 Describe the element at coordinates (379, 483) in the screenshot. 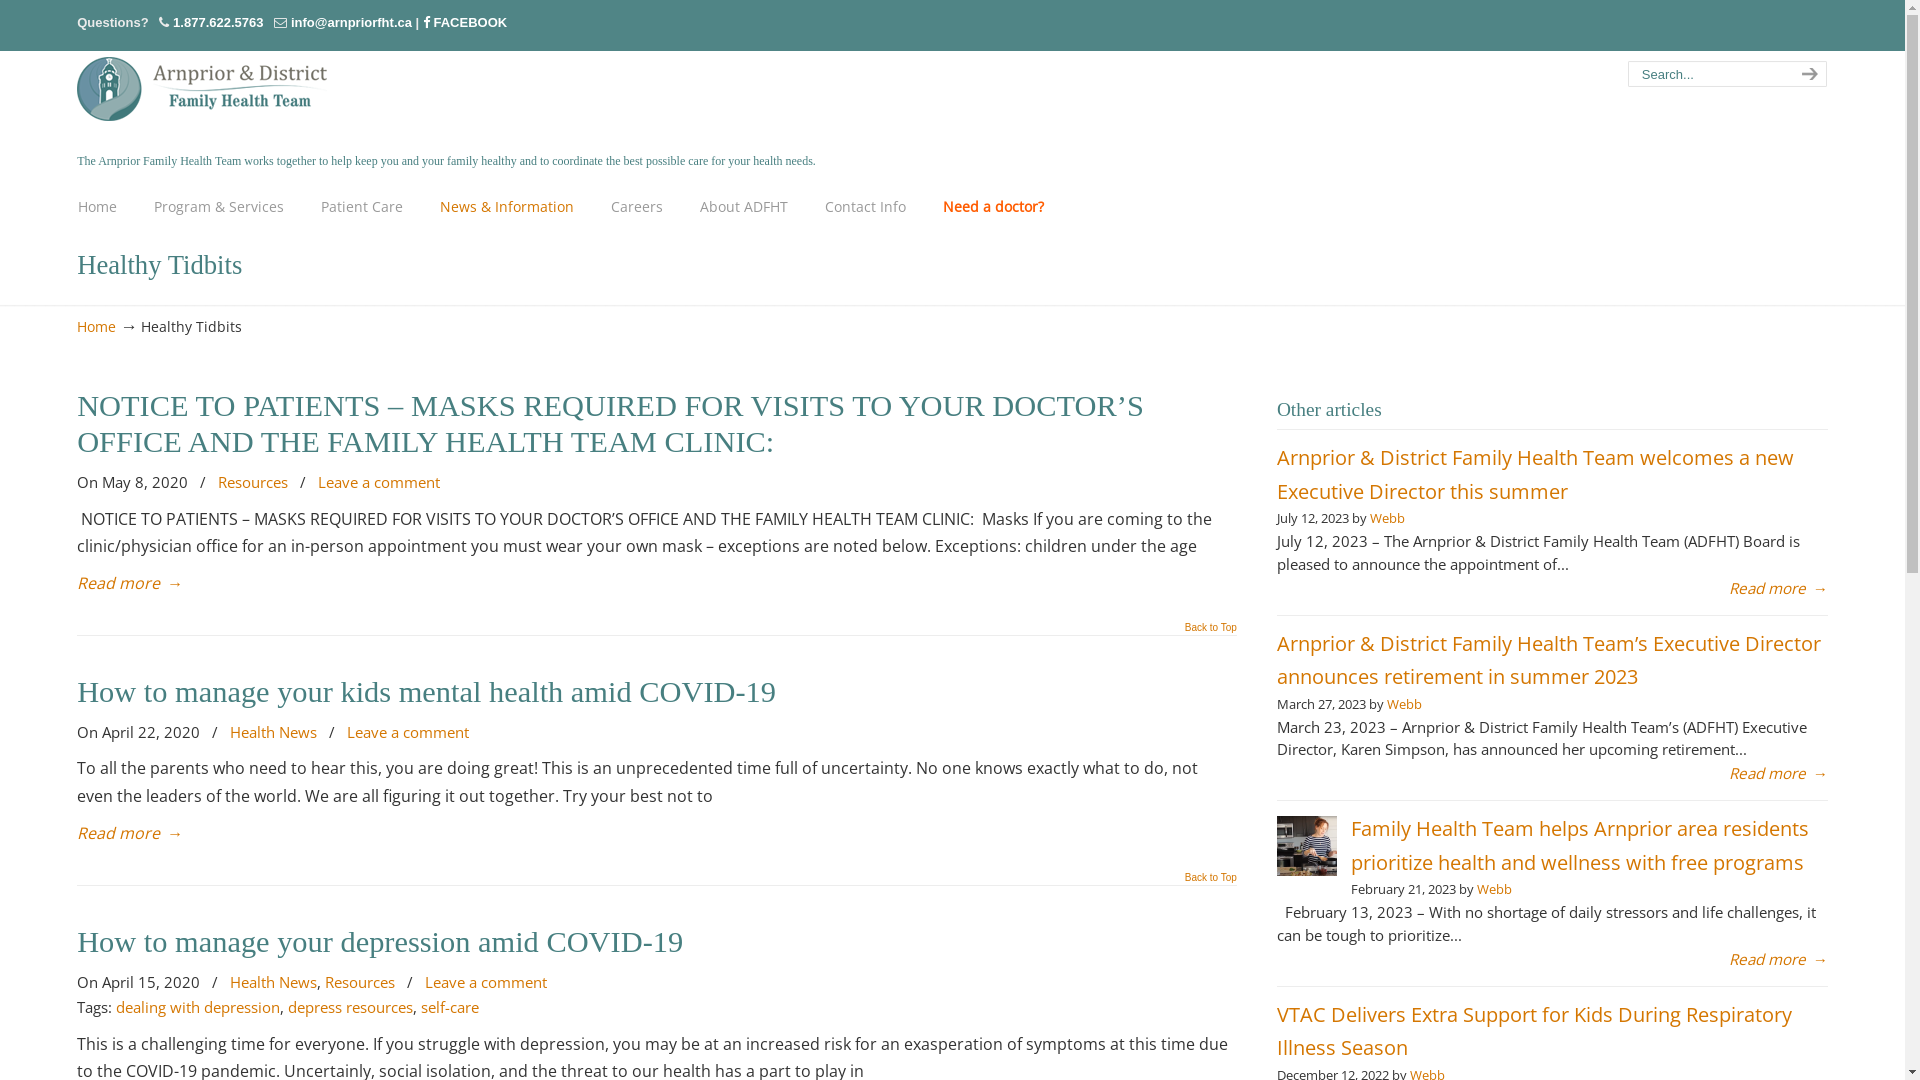

I see `Leave a comment` at that location.